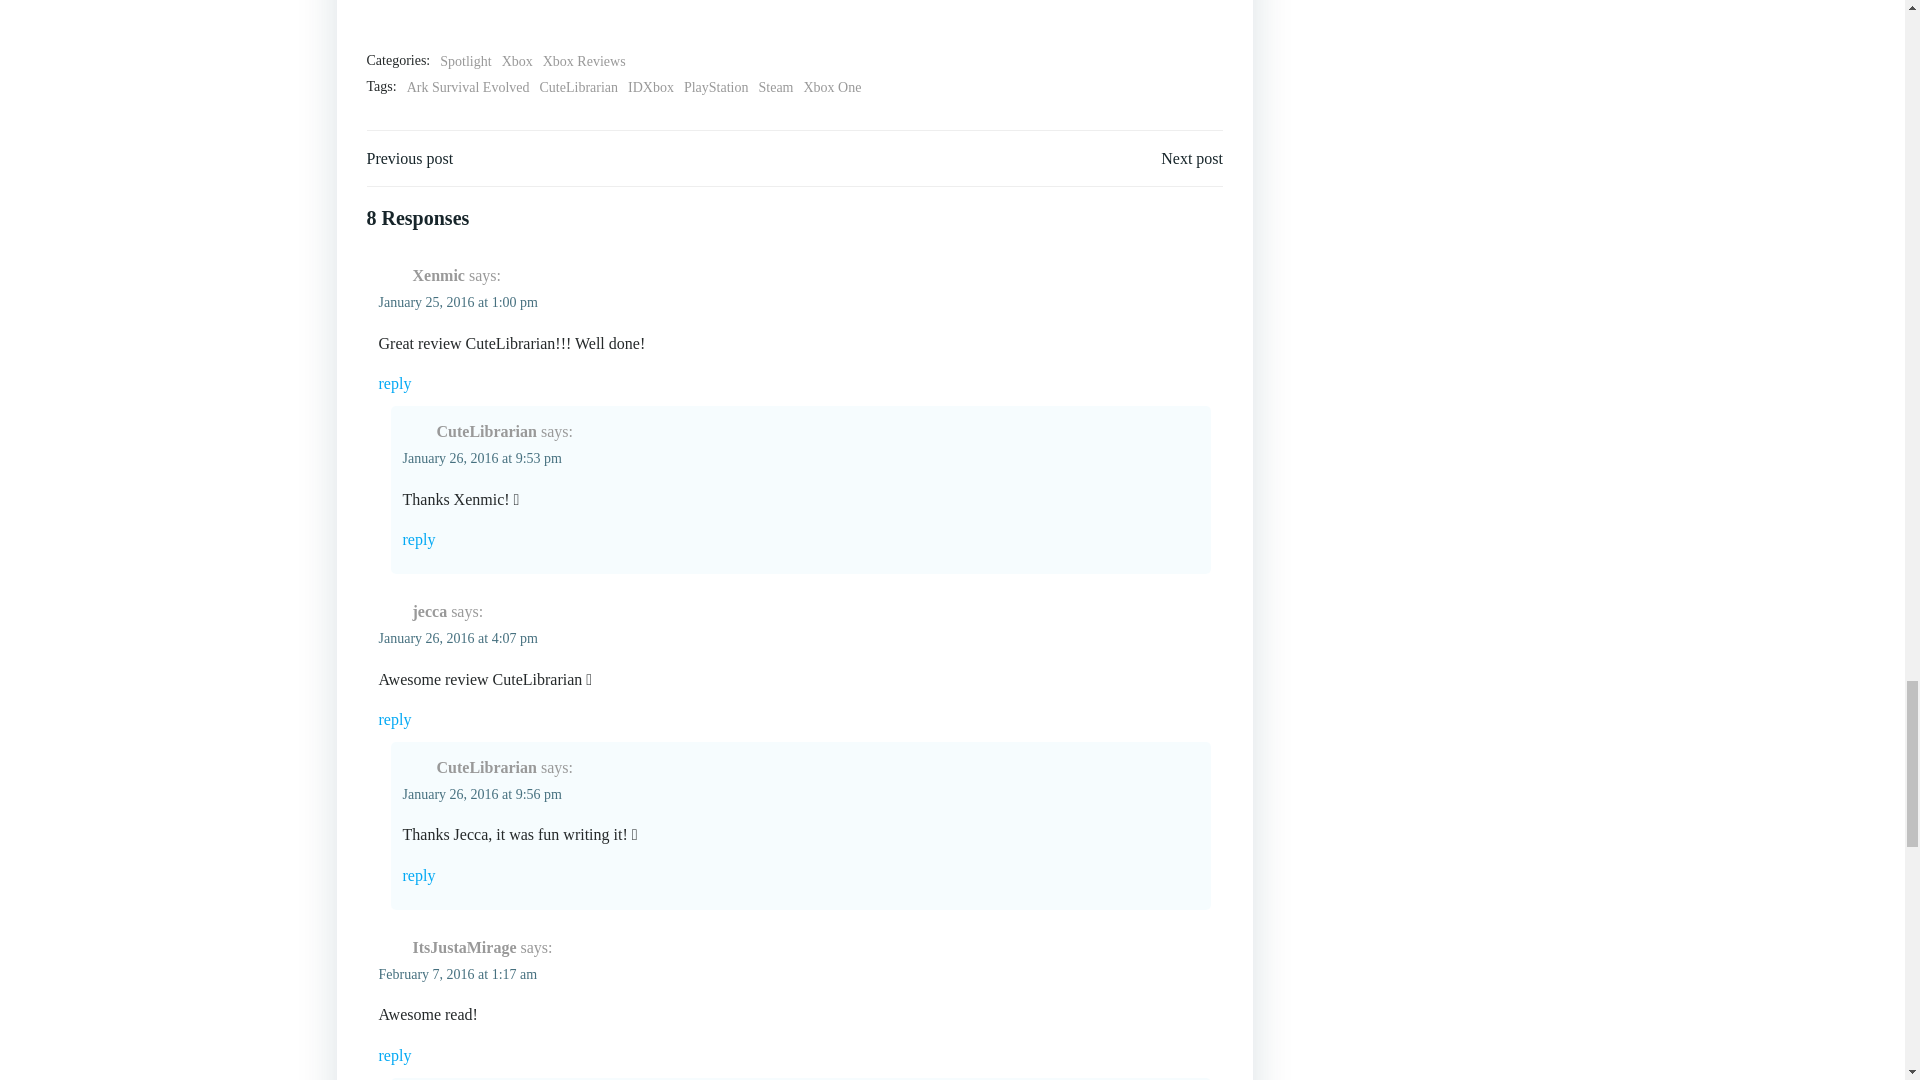 Image resolution: width=1920 pixels, height=1080 pixels. Describe the element at coordinates (775, 88) in the screenshot. I see `Steam Tag` at that location.